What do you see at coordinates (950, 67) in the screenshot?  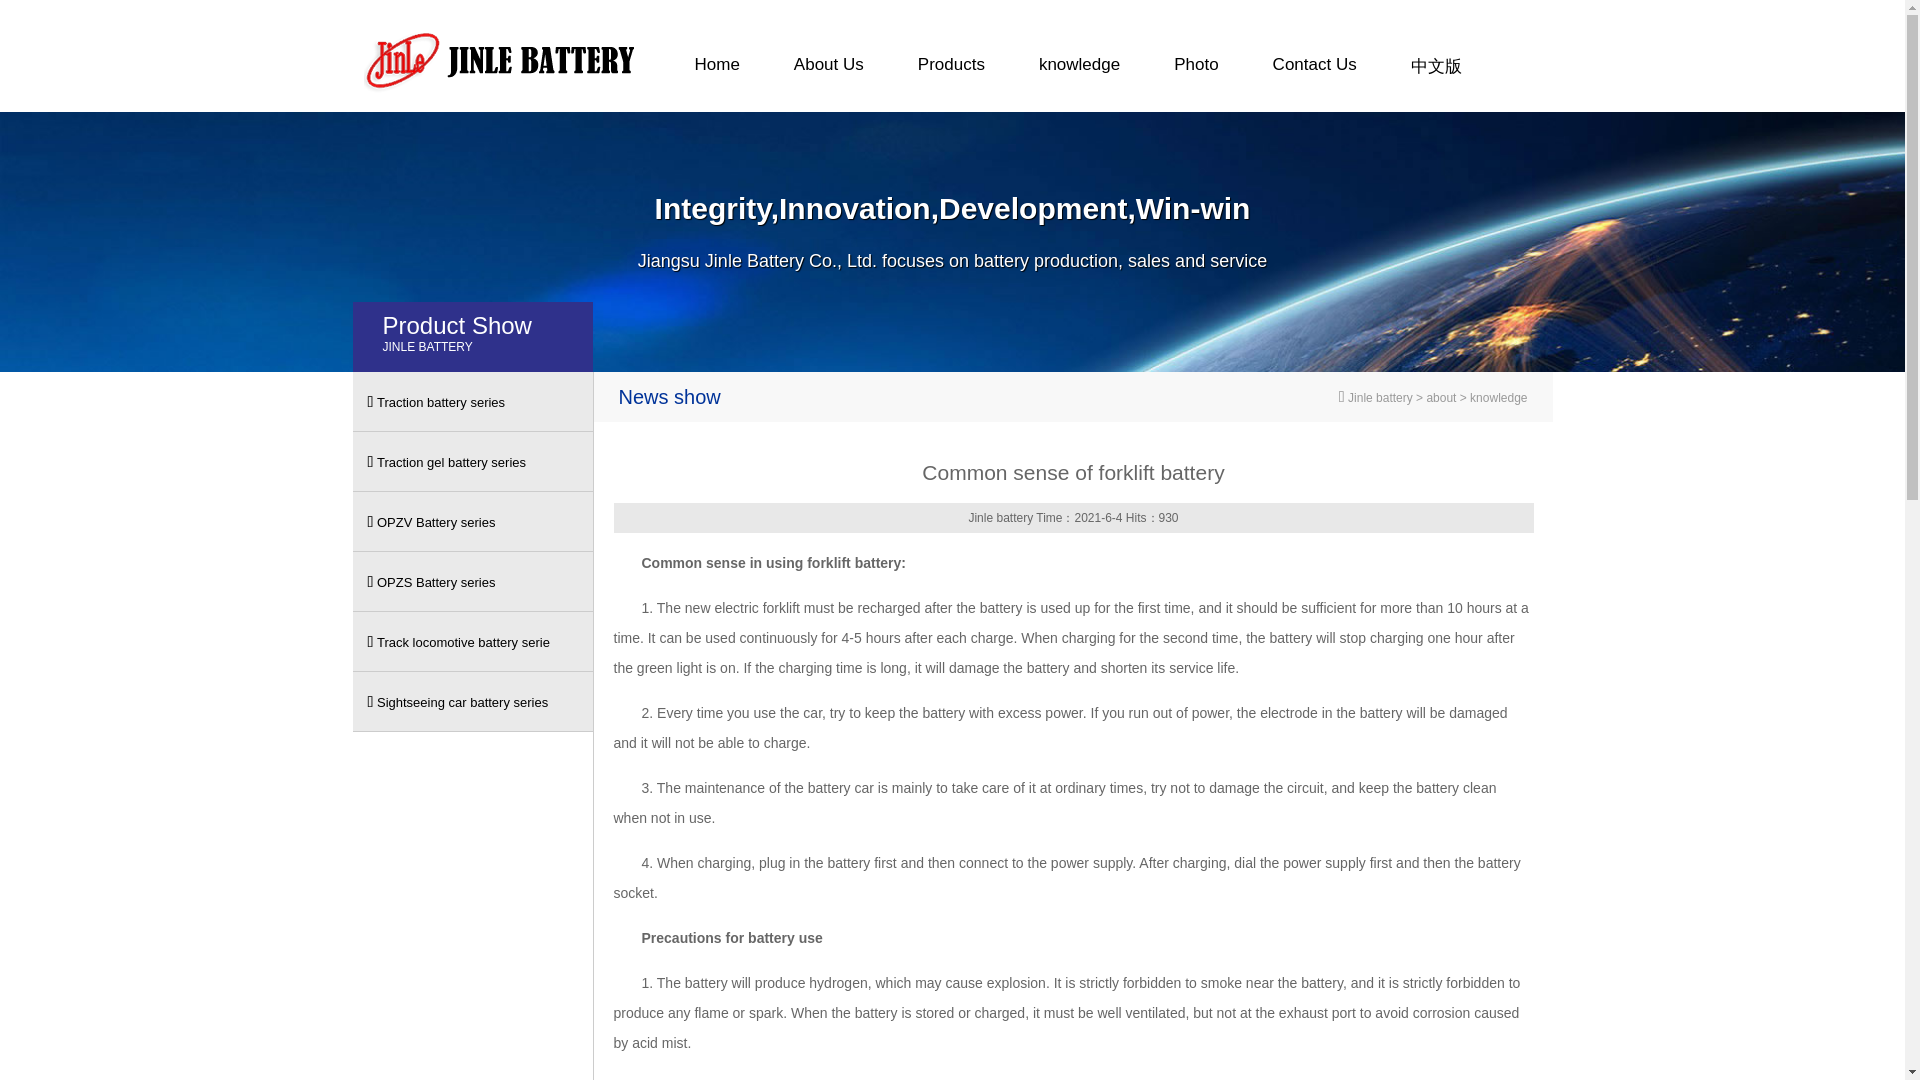 I see `Products` at bounding box center [950, 67].